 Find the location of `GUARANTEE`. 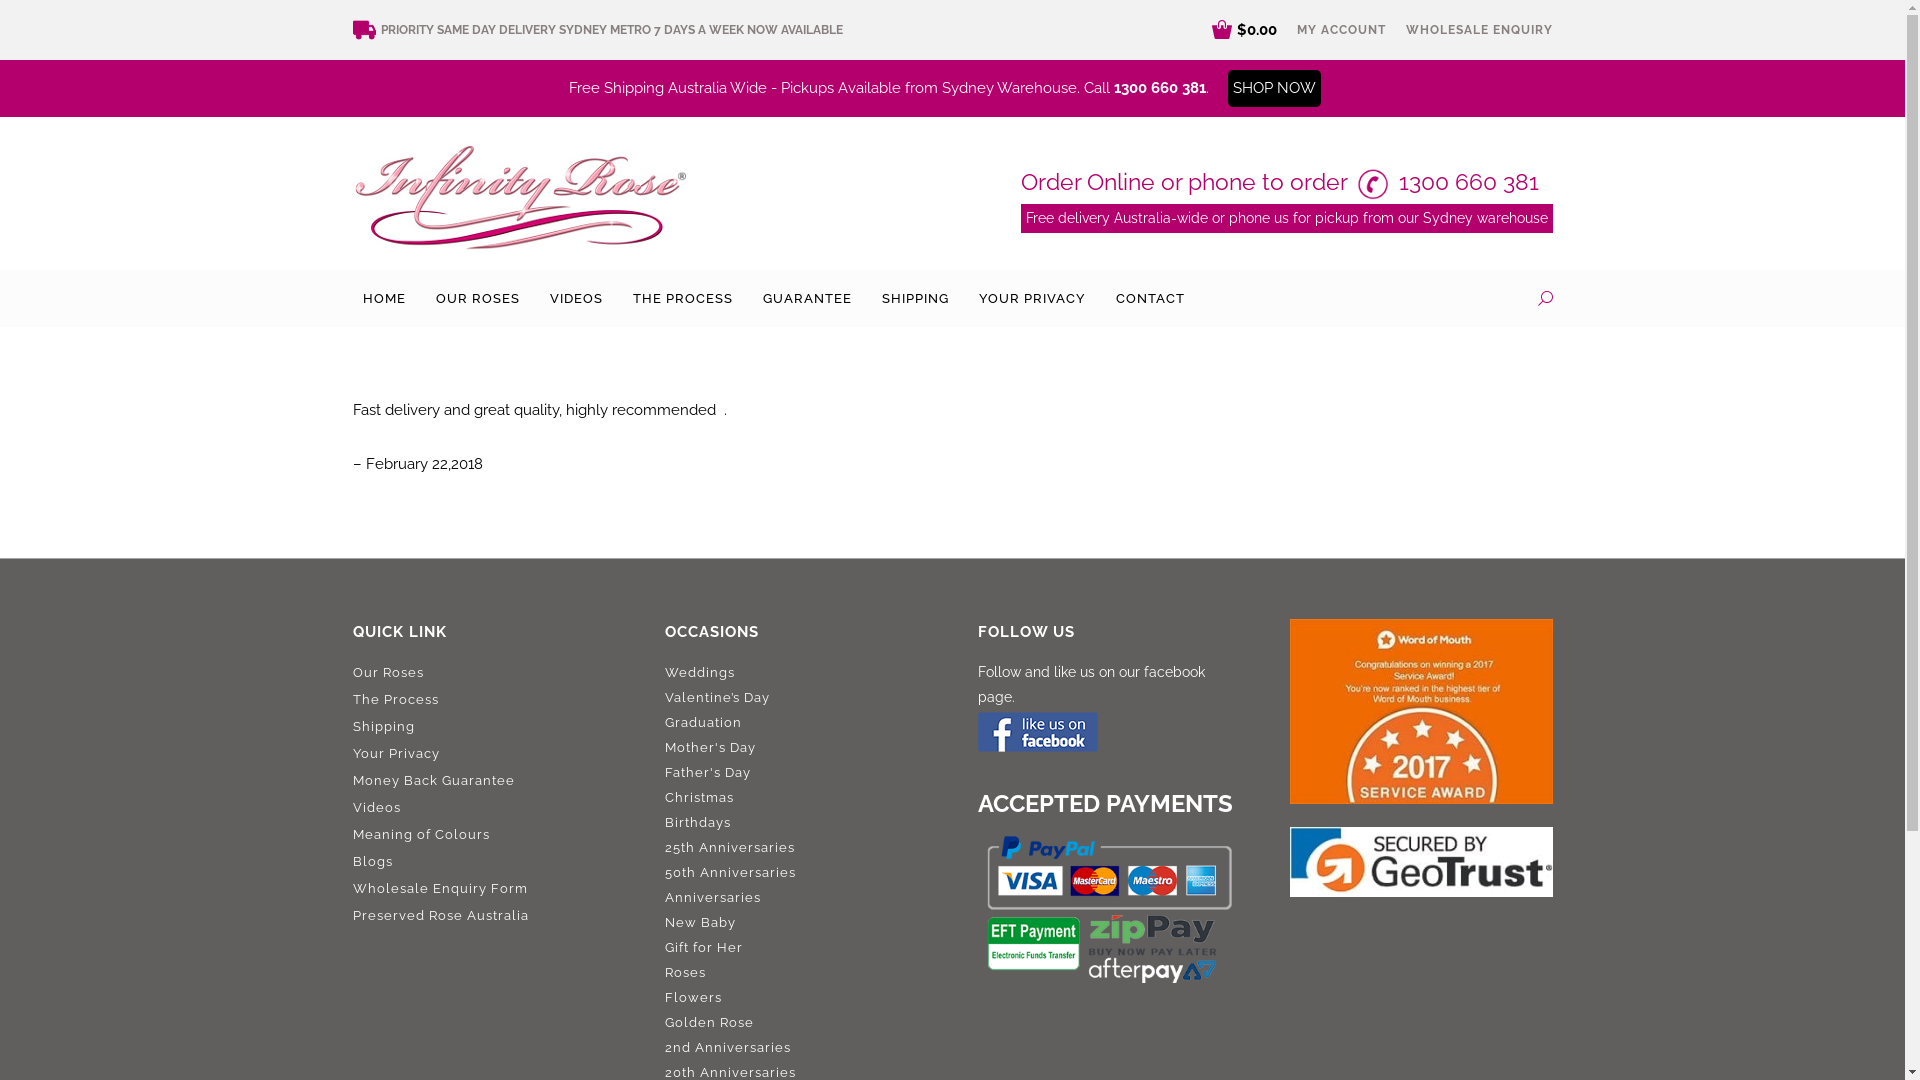

GUARANTEE is located at coordinates (806, 298).